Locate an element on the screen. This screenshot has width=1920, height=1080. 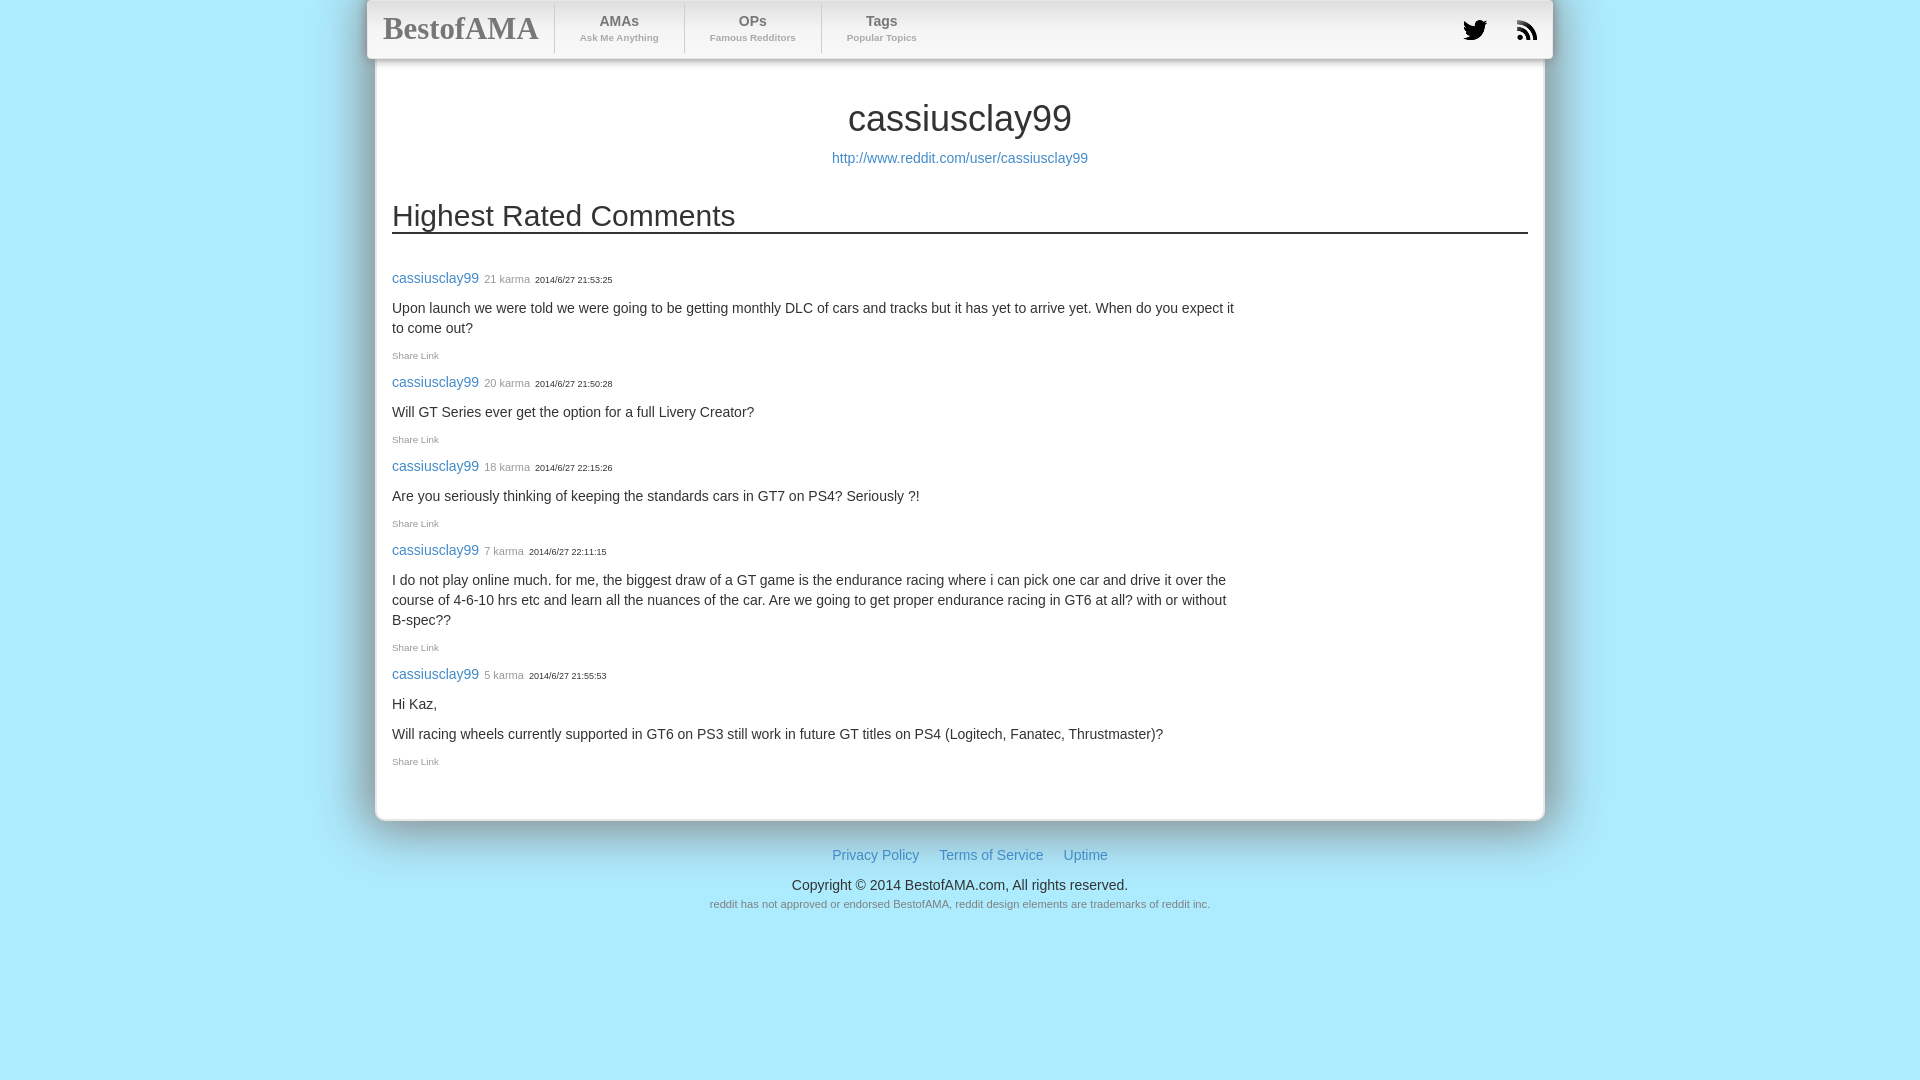
Share Link is located at coordinates (434, 381).